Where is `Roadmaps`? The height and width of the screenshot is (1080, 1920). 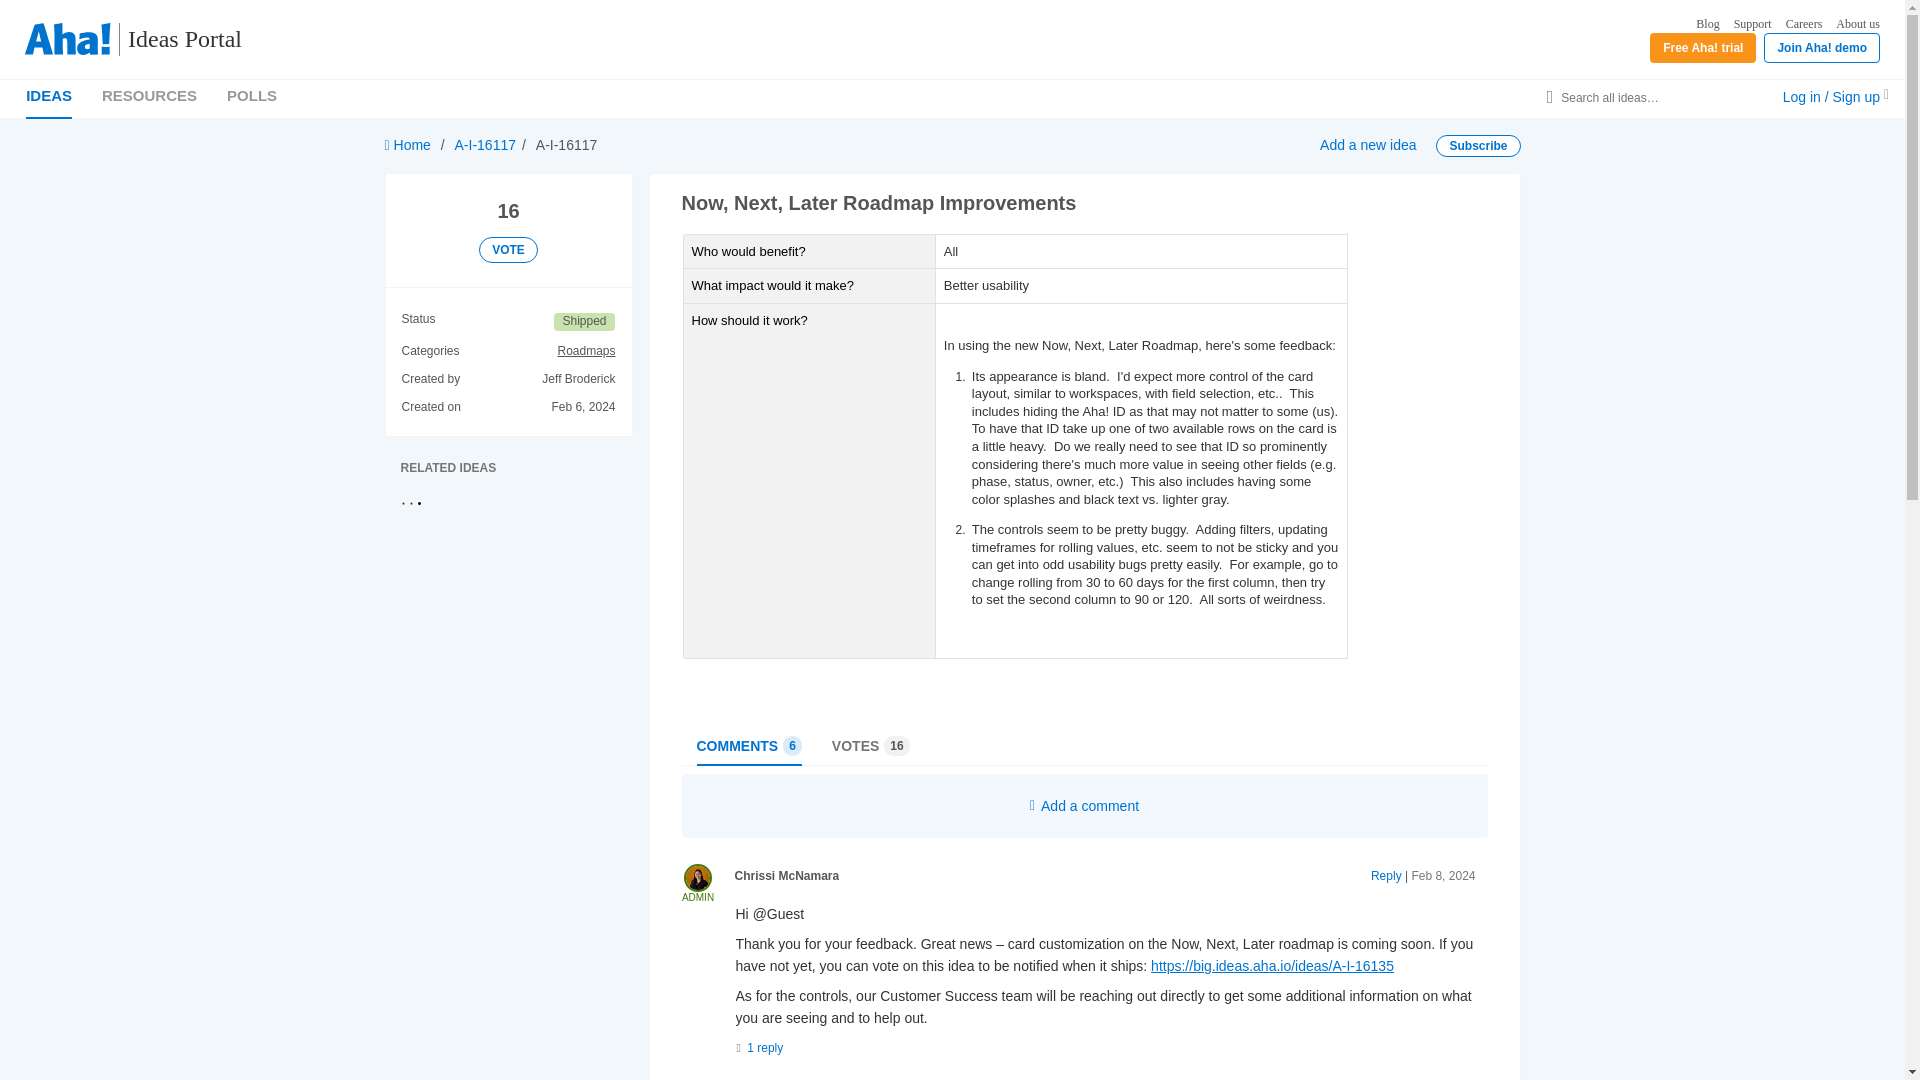
Roadmaps is located at coordinates (585, 352).